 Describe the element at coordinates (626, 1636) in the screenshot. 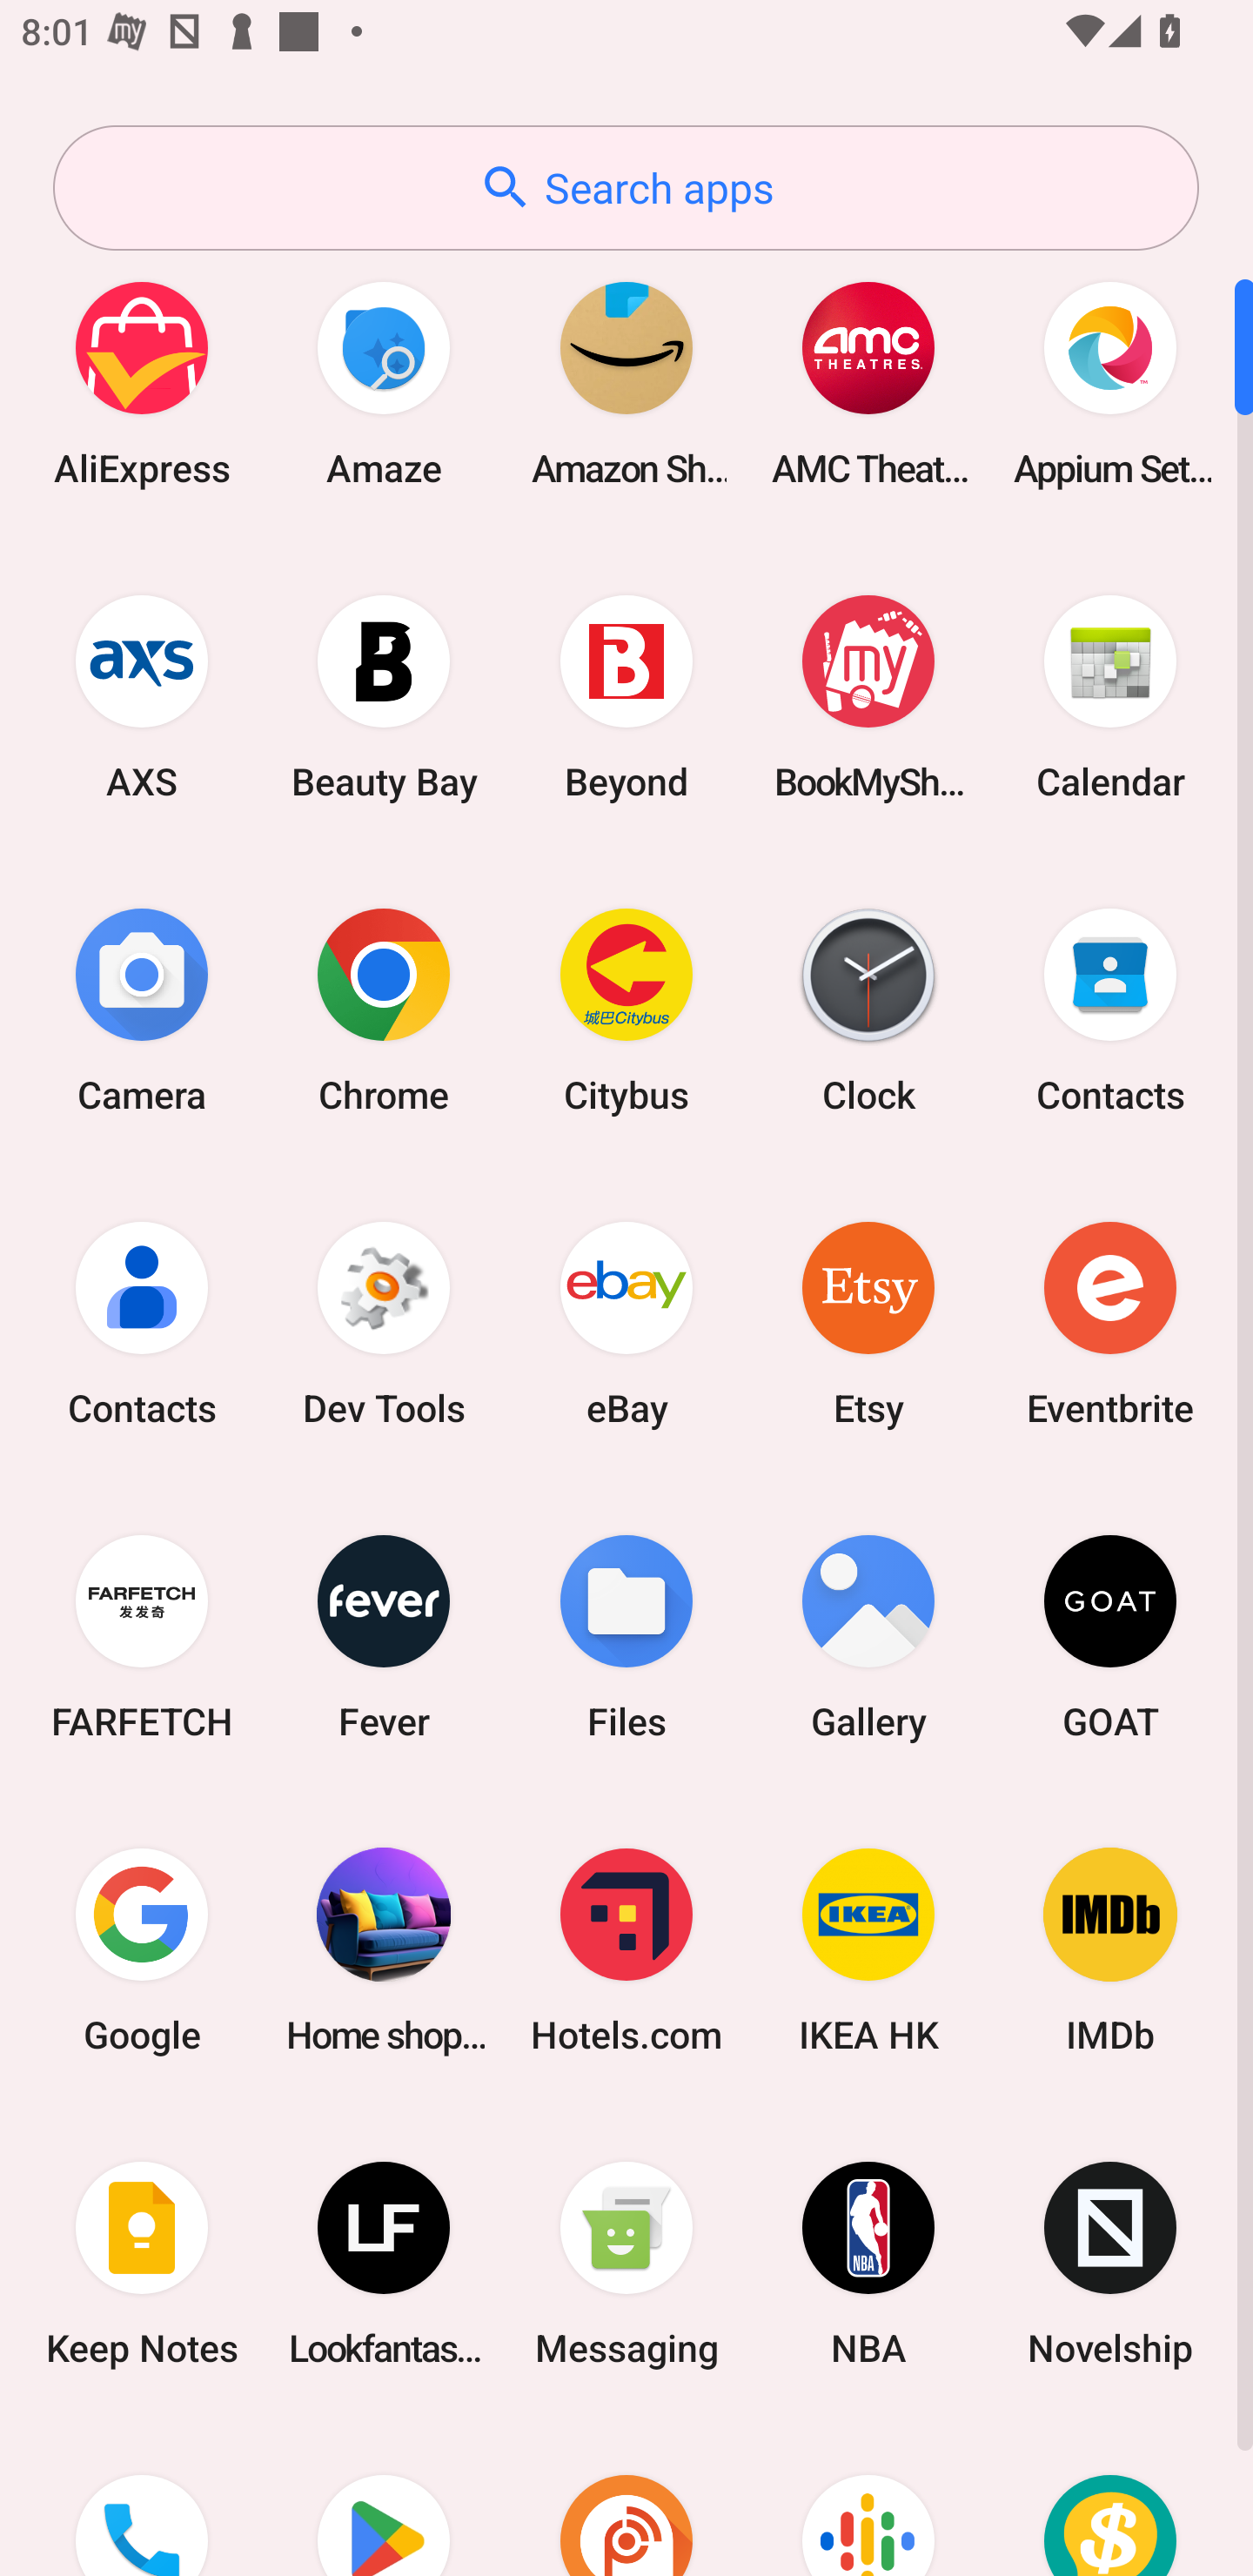

I see `Files` at that location.